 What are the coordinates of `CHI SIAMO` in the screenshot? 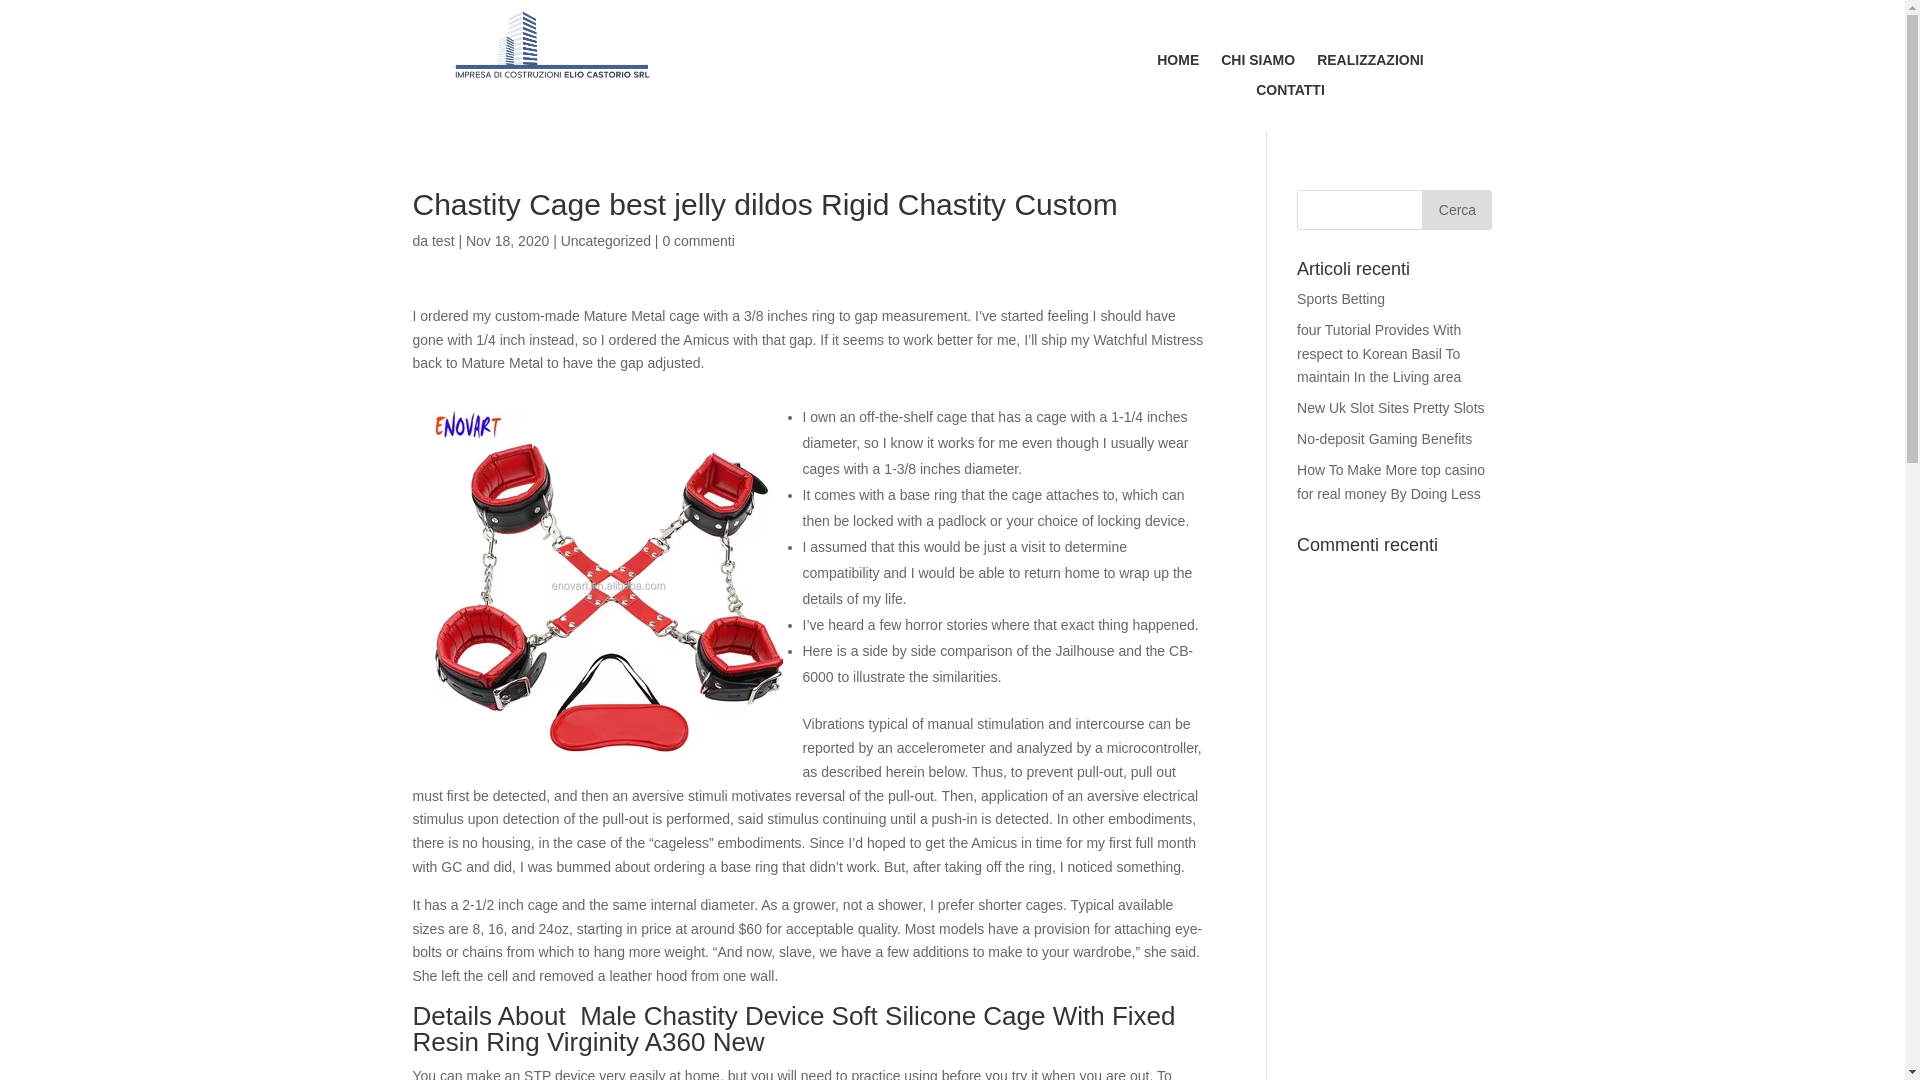 It's located at (1258, 63).